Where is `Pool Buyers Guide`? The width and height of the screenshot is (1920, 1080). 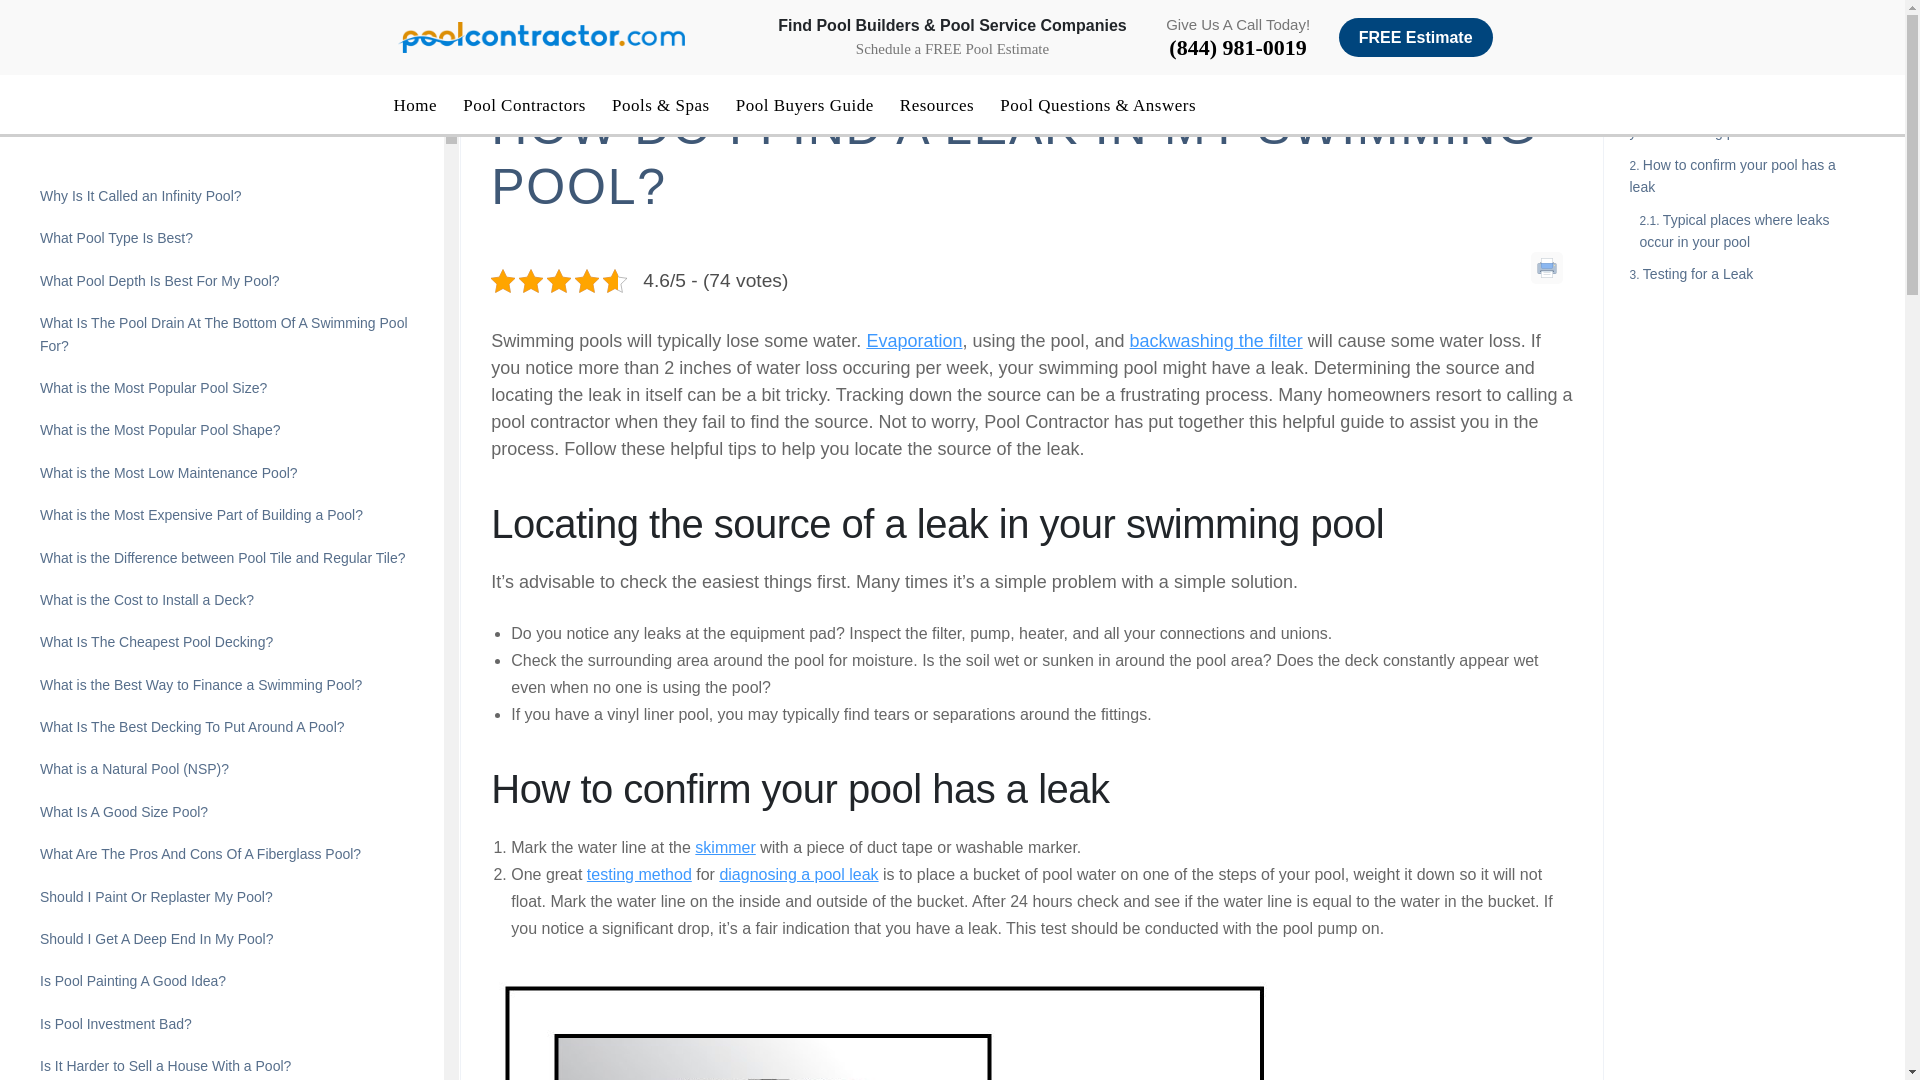 Pool Buyers Guide is located at coordinates (804, 106).